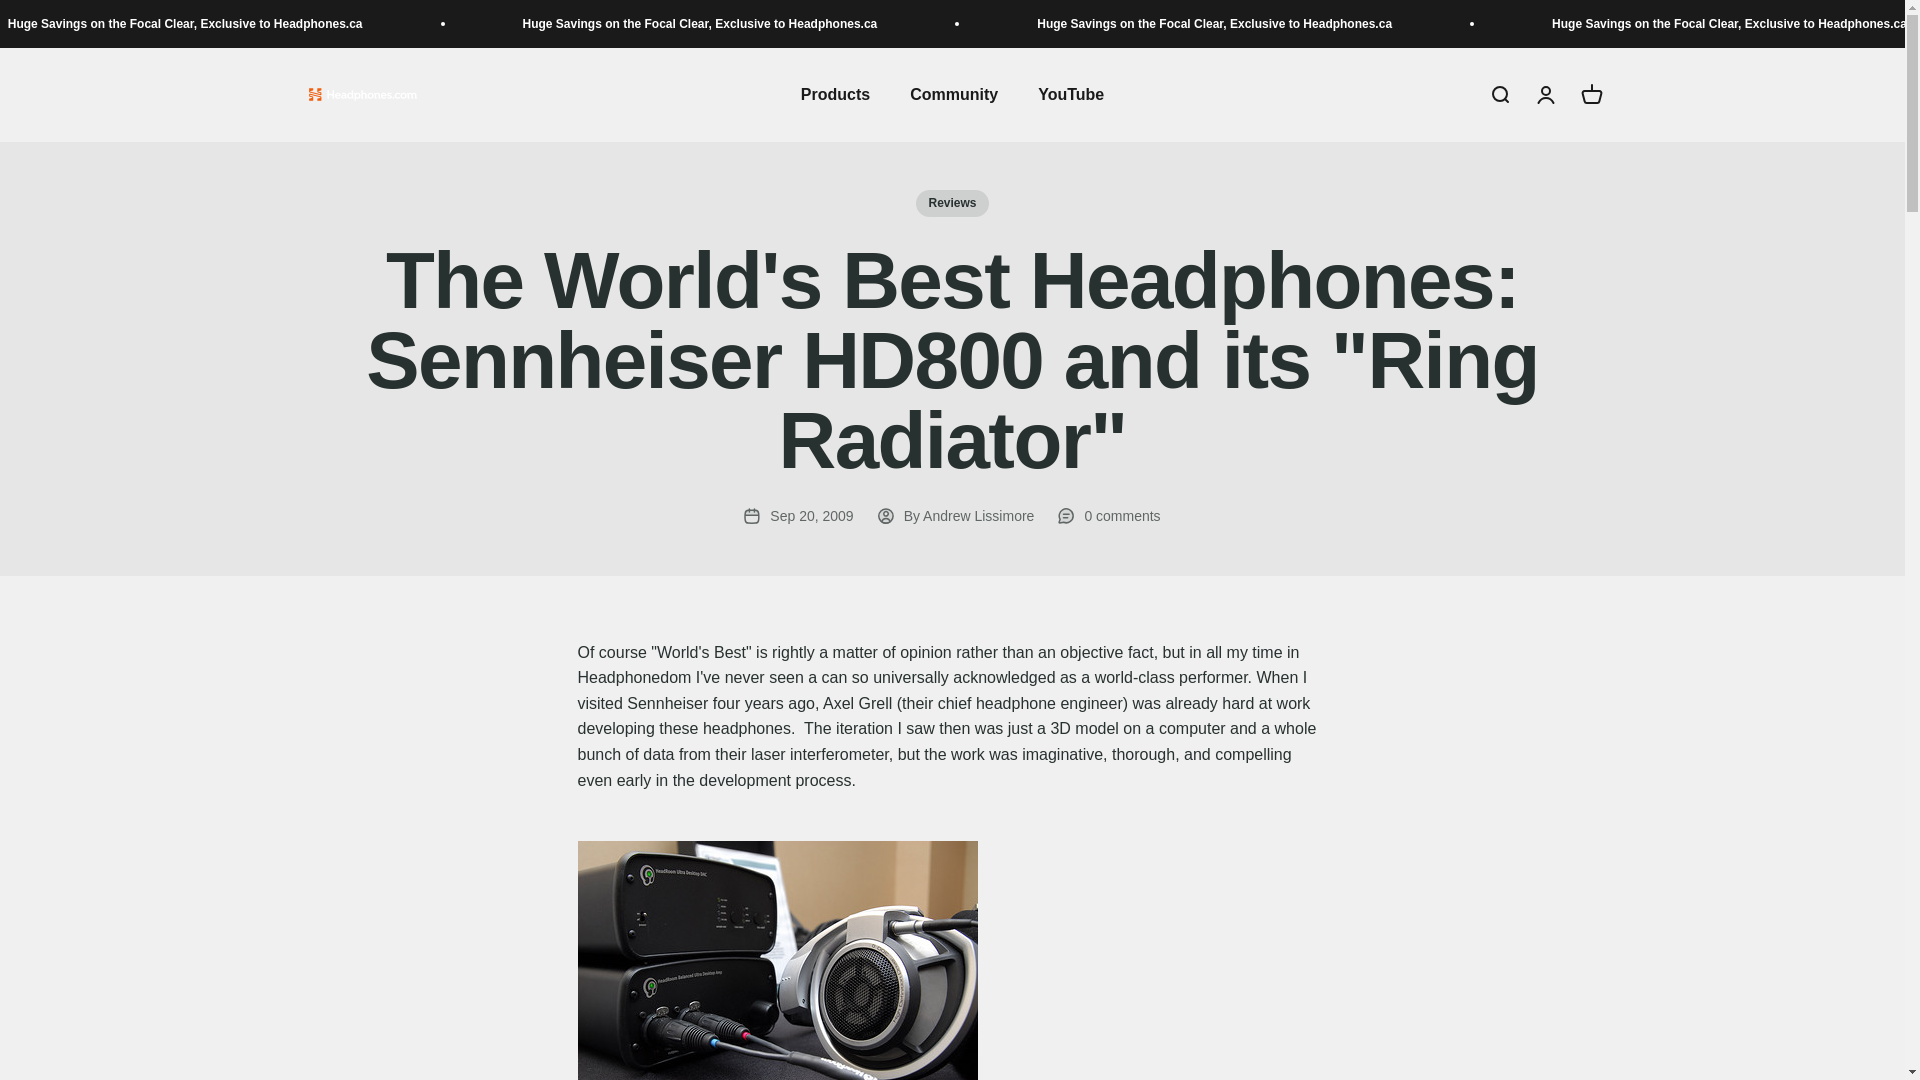 This screenshot has width=1920, height=1080. What do you see at coordinates (834, 94) in the screenshot?
I see `Huge Savings on the Focal Clear, Exclusive to Headphones.ca` at bounding box center [834, 94].